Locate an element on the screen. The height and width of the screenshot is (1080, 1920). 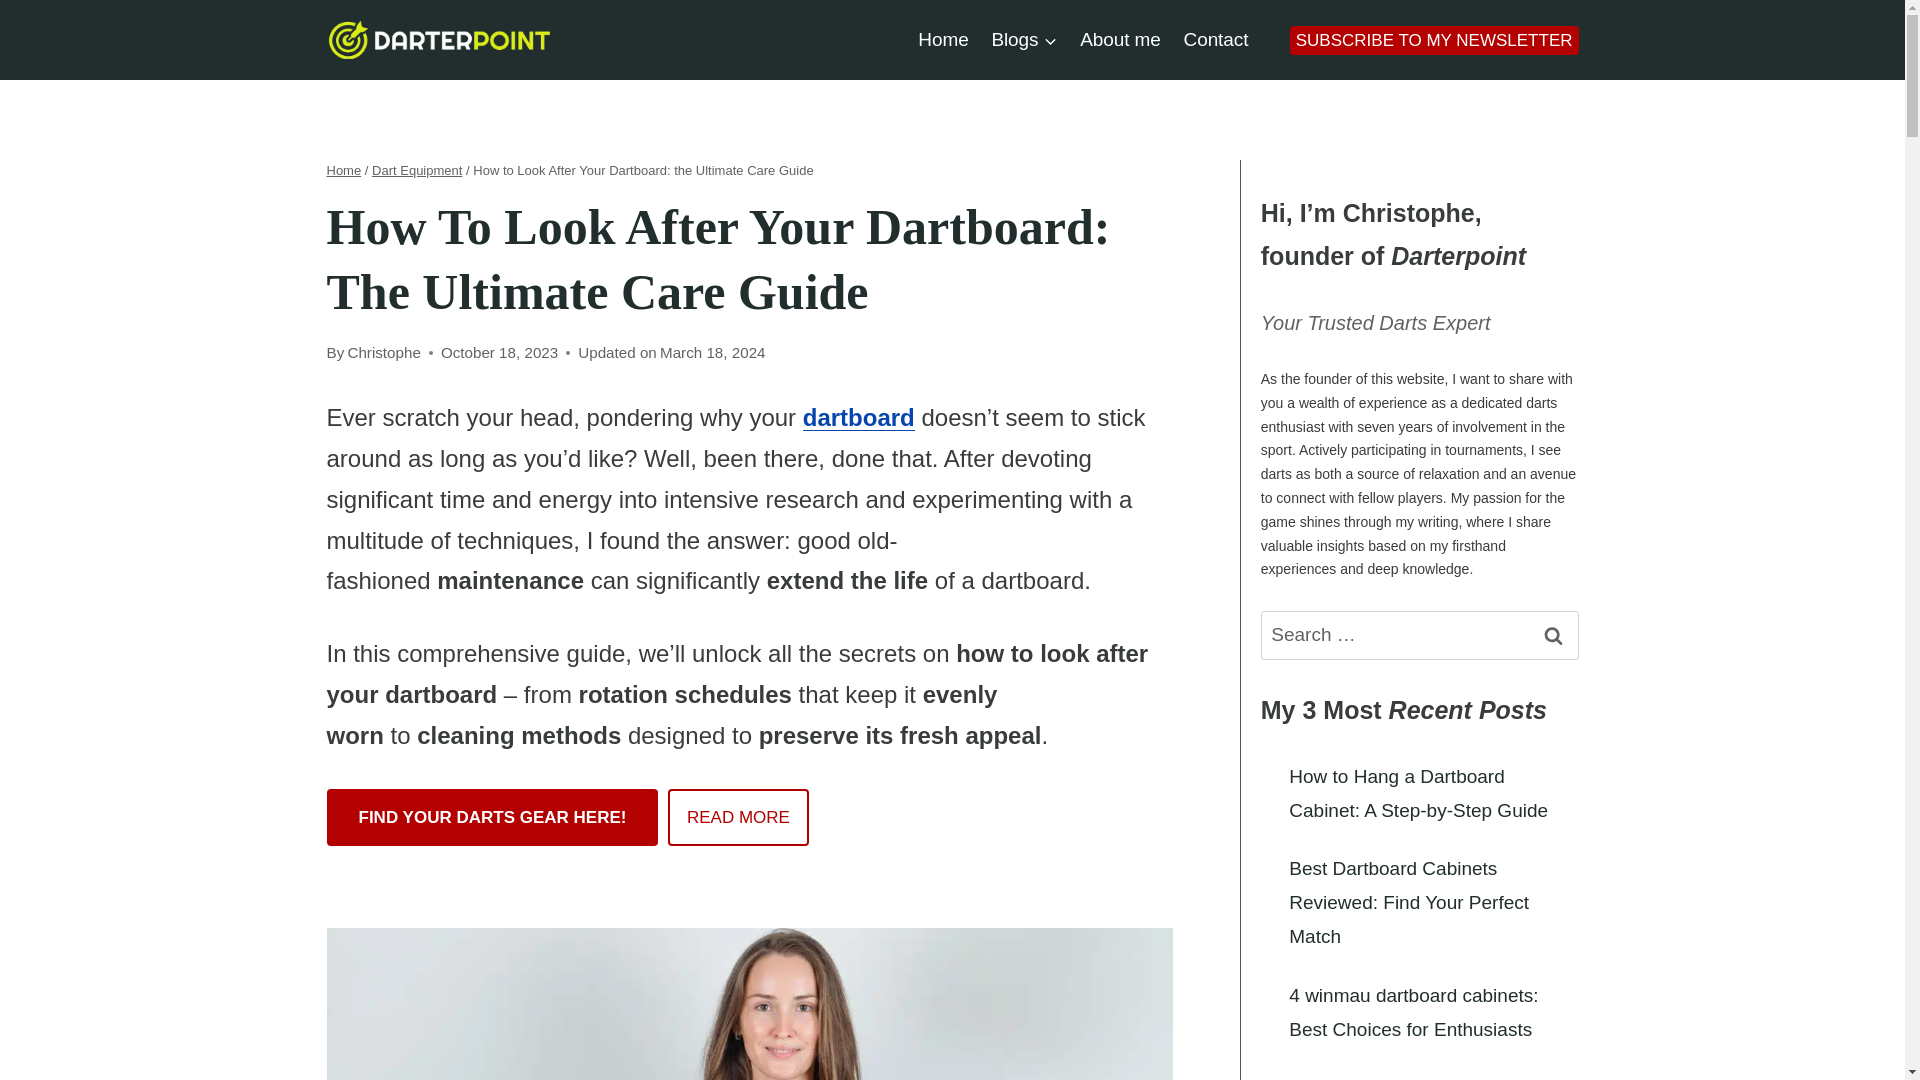
Home is located at coordinates (942, 38).